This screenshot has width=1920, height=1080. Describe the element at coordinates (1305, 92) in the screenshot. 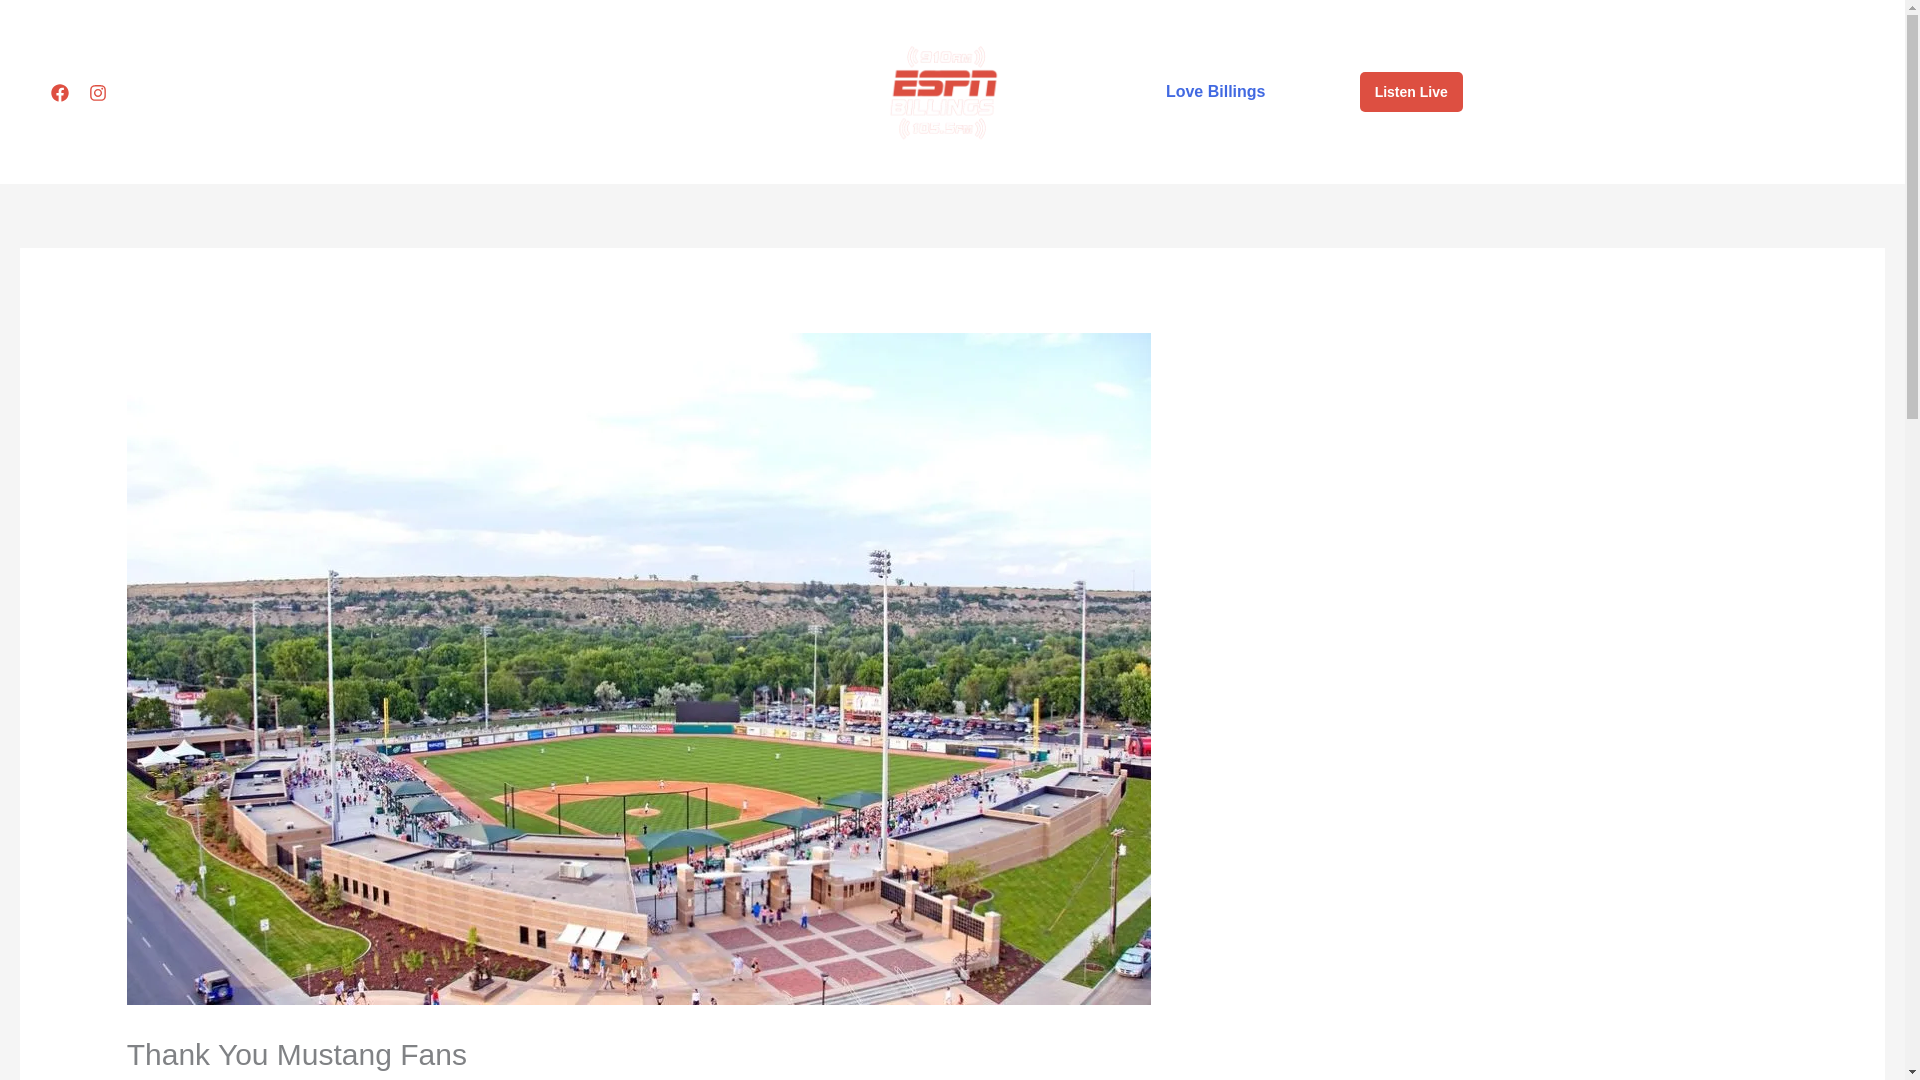

I see `Contact` at that location.